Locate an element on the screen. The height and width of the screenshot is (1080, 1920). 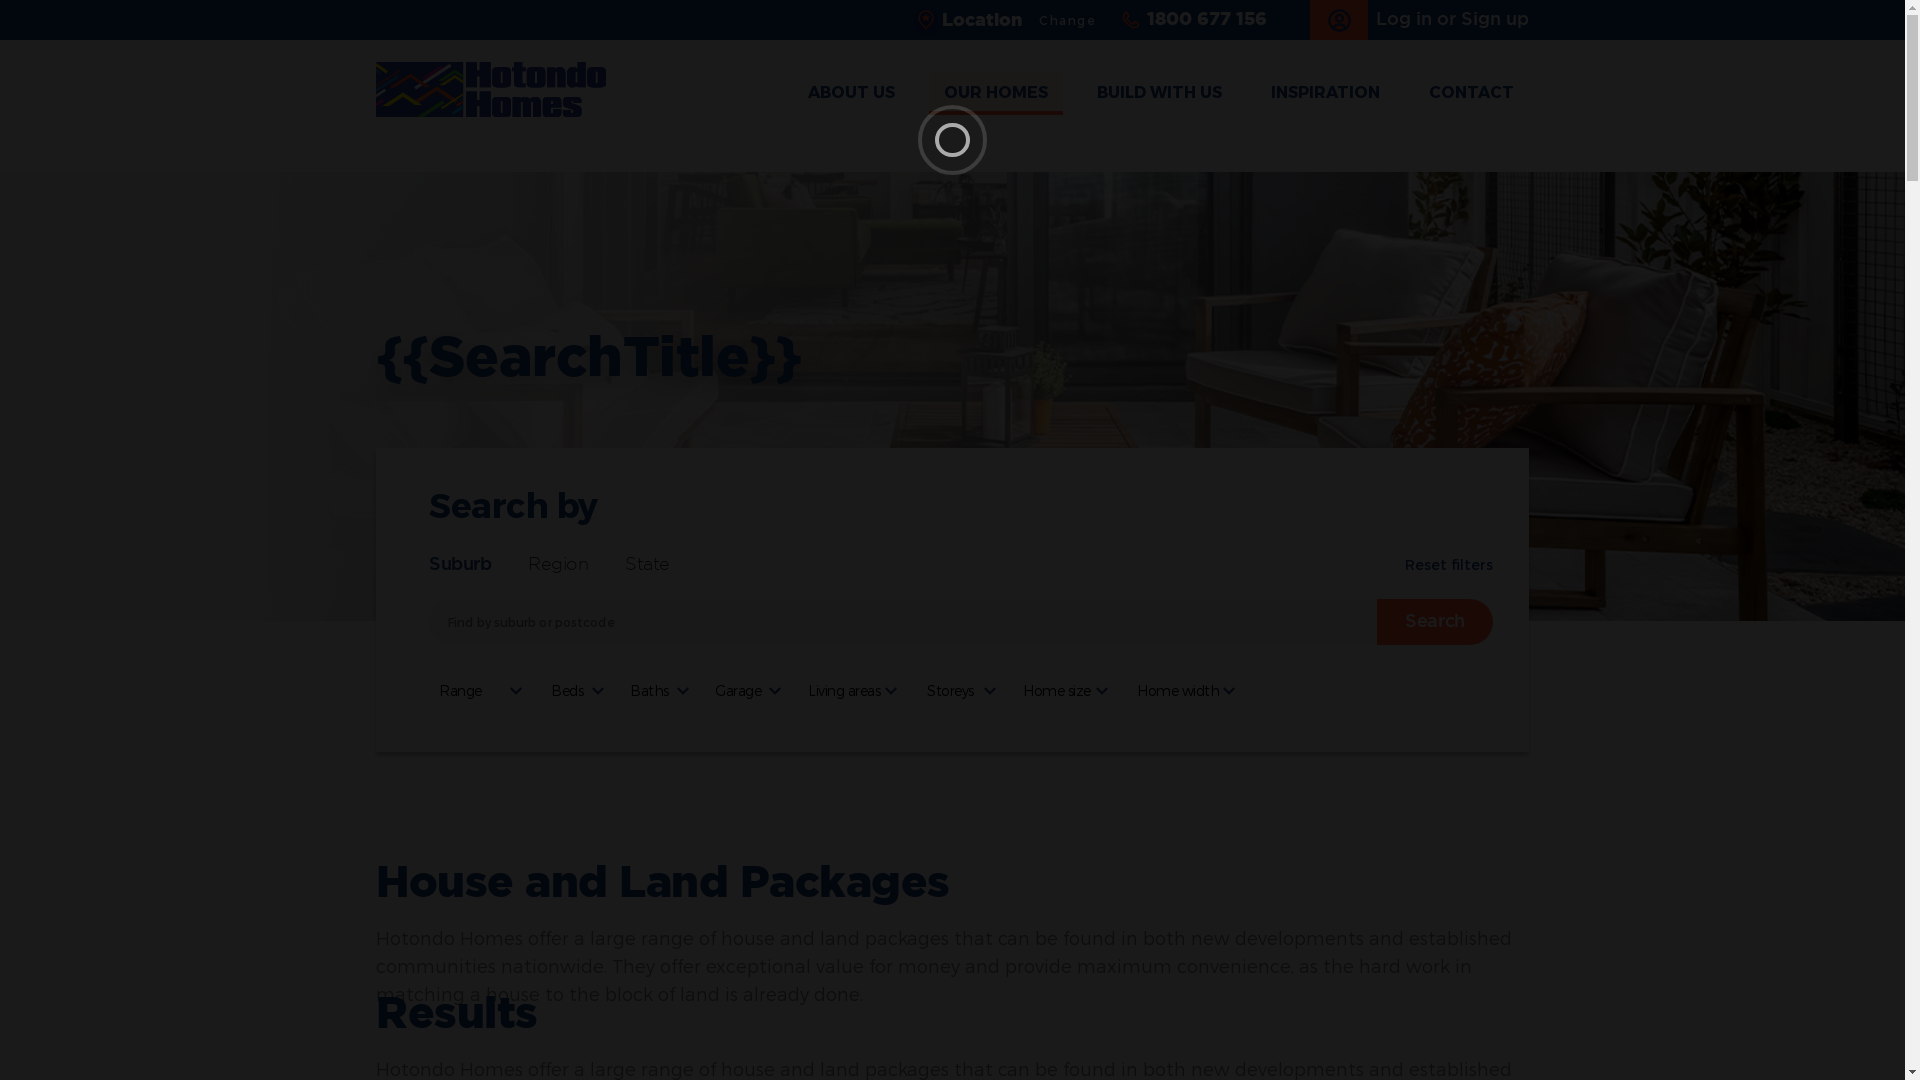
INSPIRATION is located at coordinates (1326, 94).